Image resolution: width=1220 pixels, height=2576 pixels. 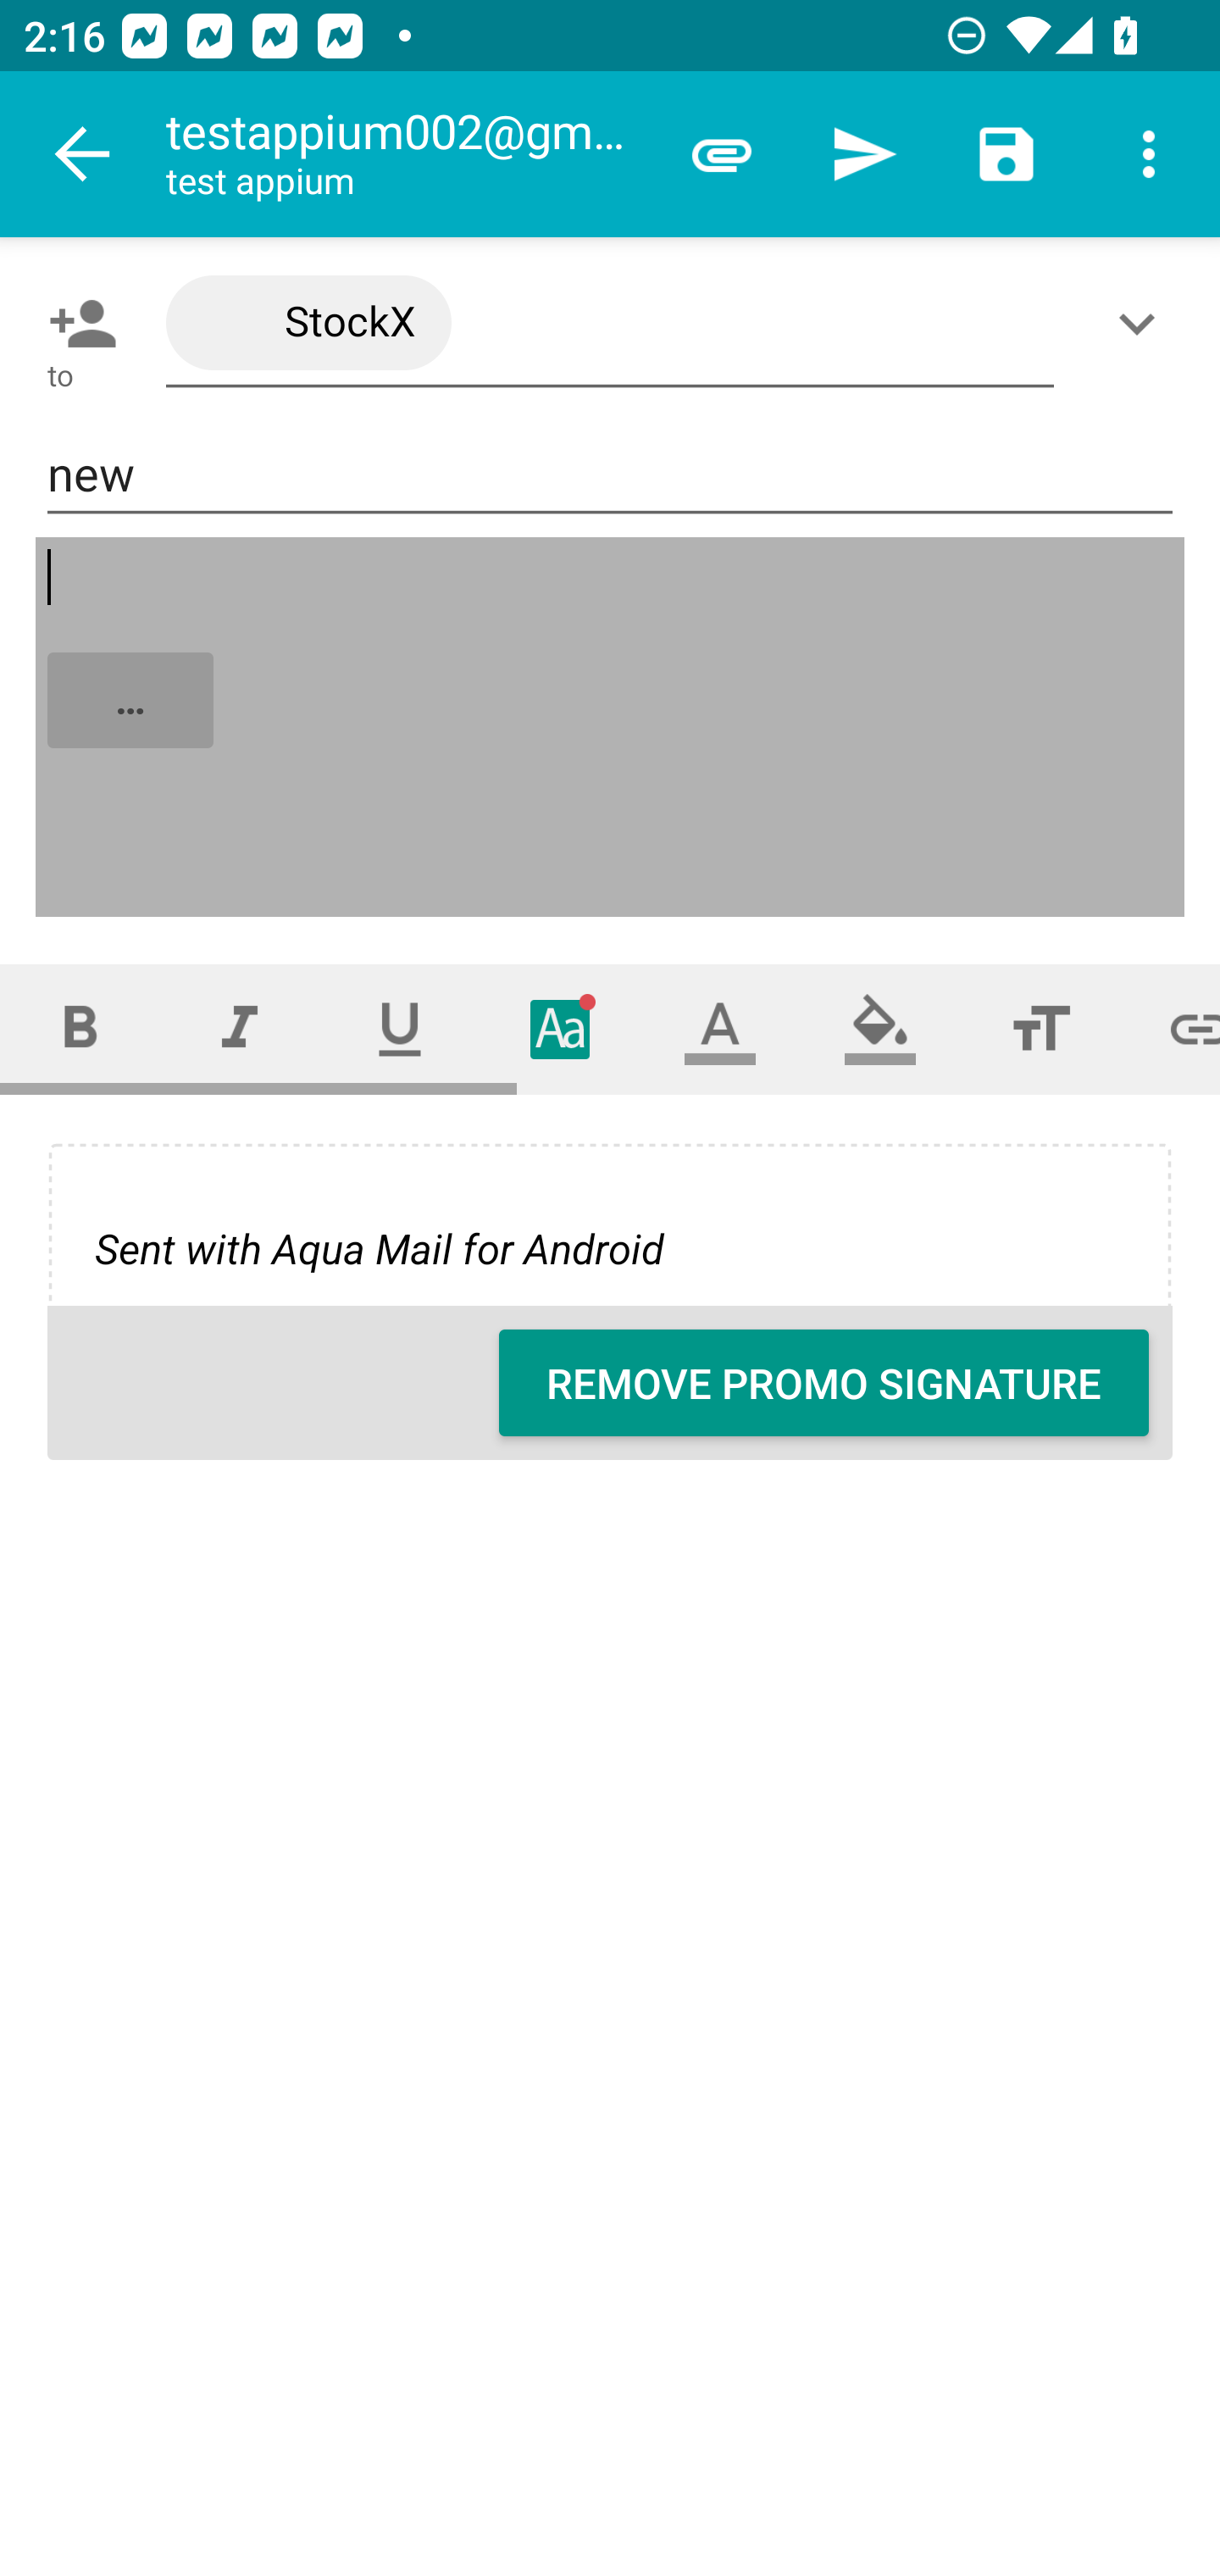 What do you see at coordinates (1006, 154) in the screenshot?
I see `Save` at bounding box center [1006, 154].